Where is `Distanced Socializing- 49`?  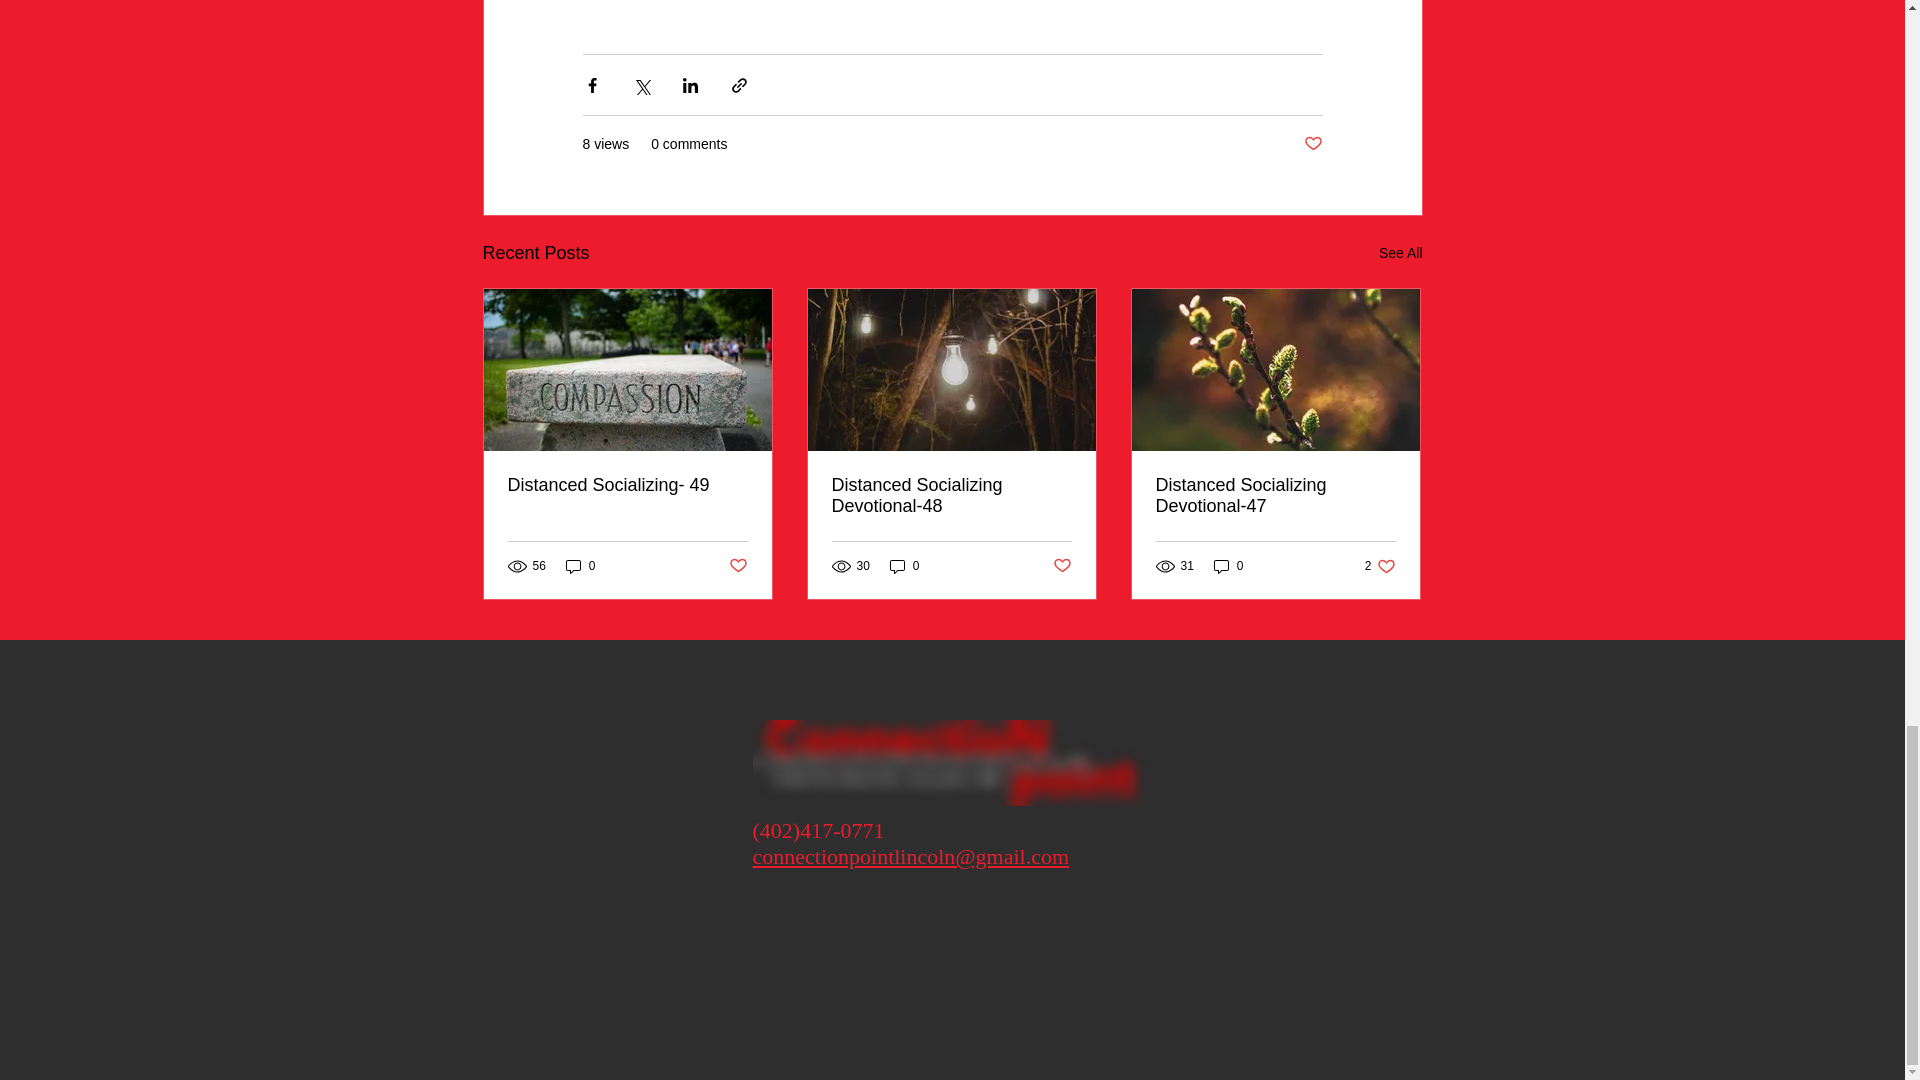
Distanced Socializing- 49 is located at coordinates (1062, 566).